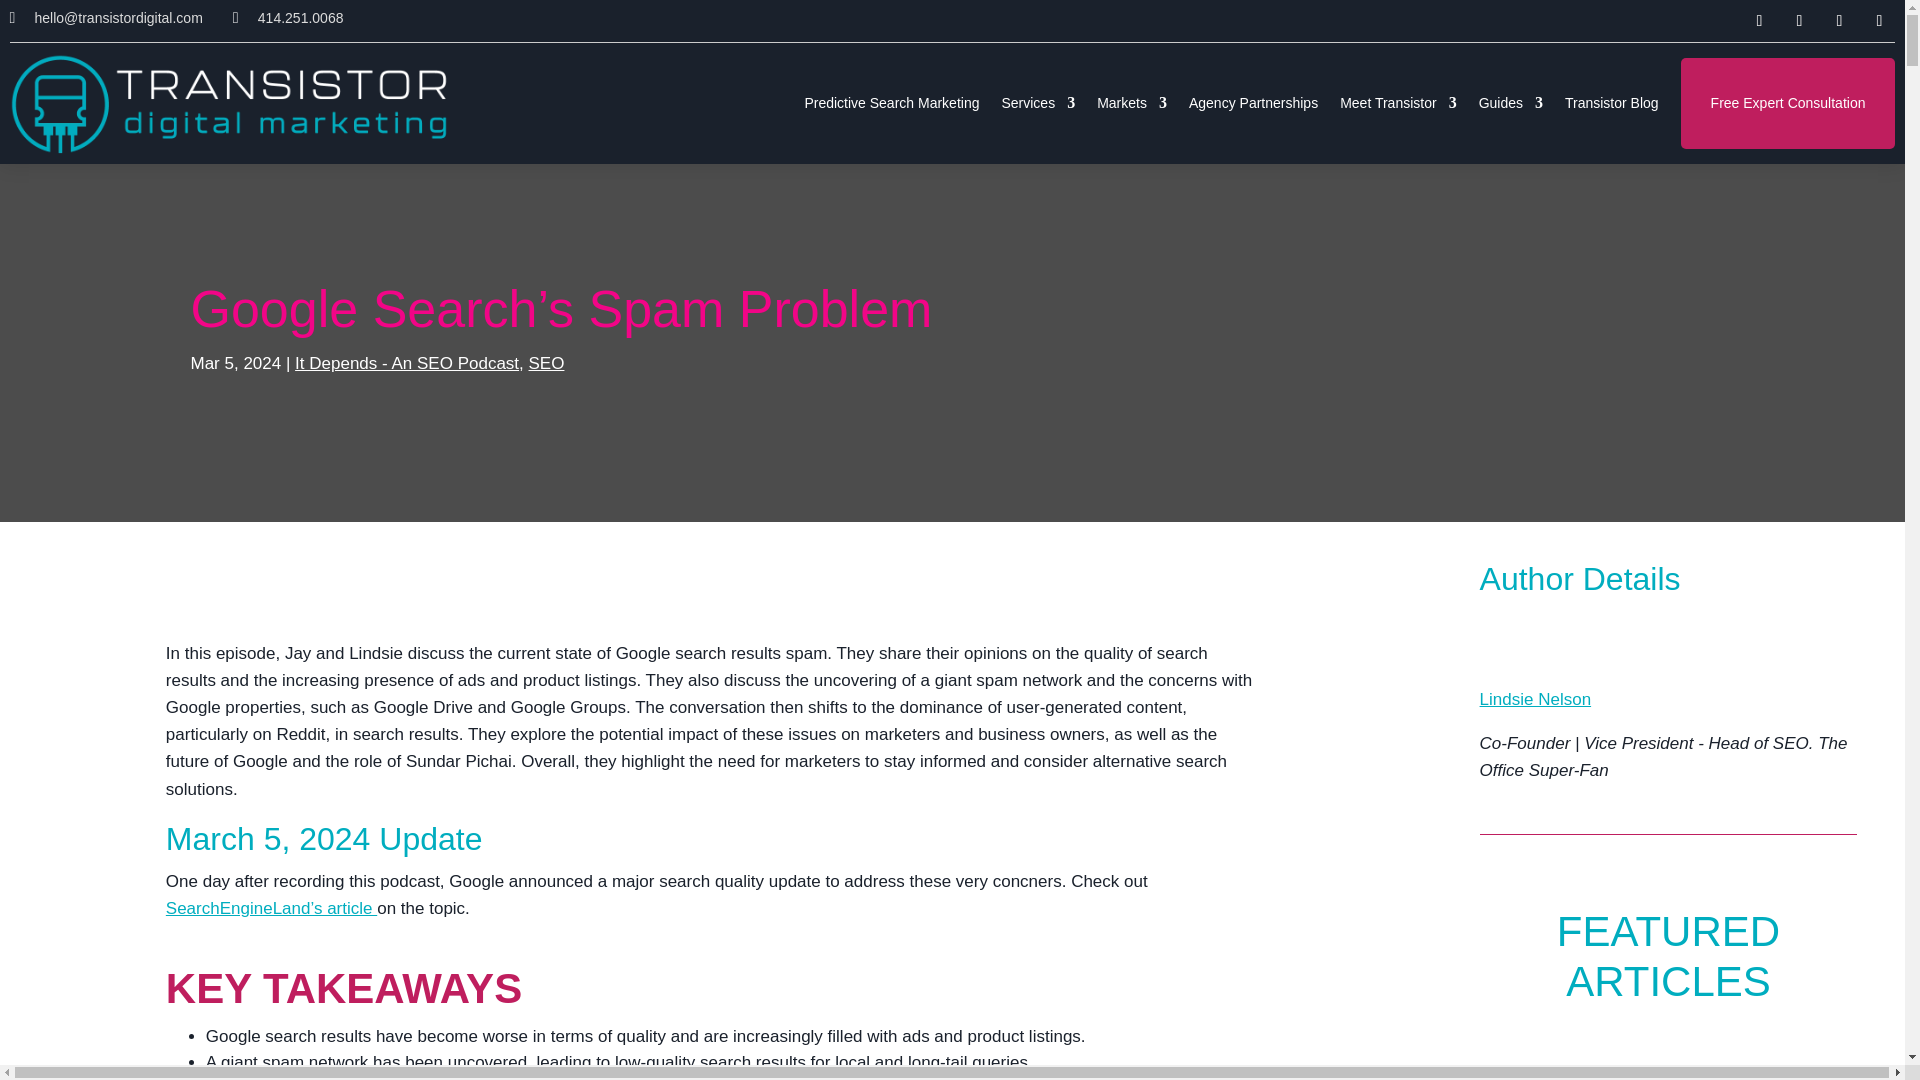 The width and height of the screenshot is (1920, 1080). What do you see at coordinates (1798, 20) in the screenshot?
I see `Follow on Facebook` at bounding box center [1798, 20].